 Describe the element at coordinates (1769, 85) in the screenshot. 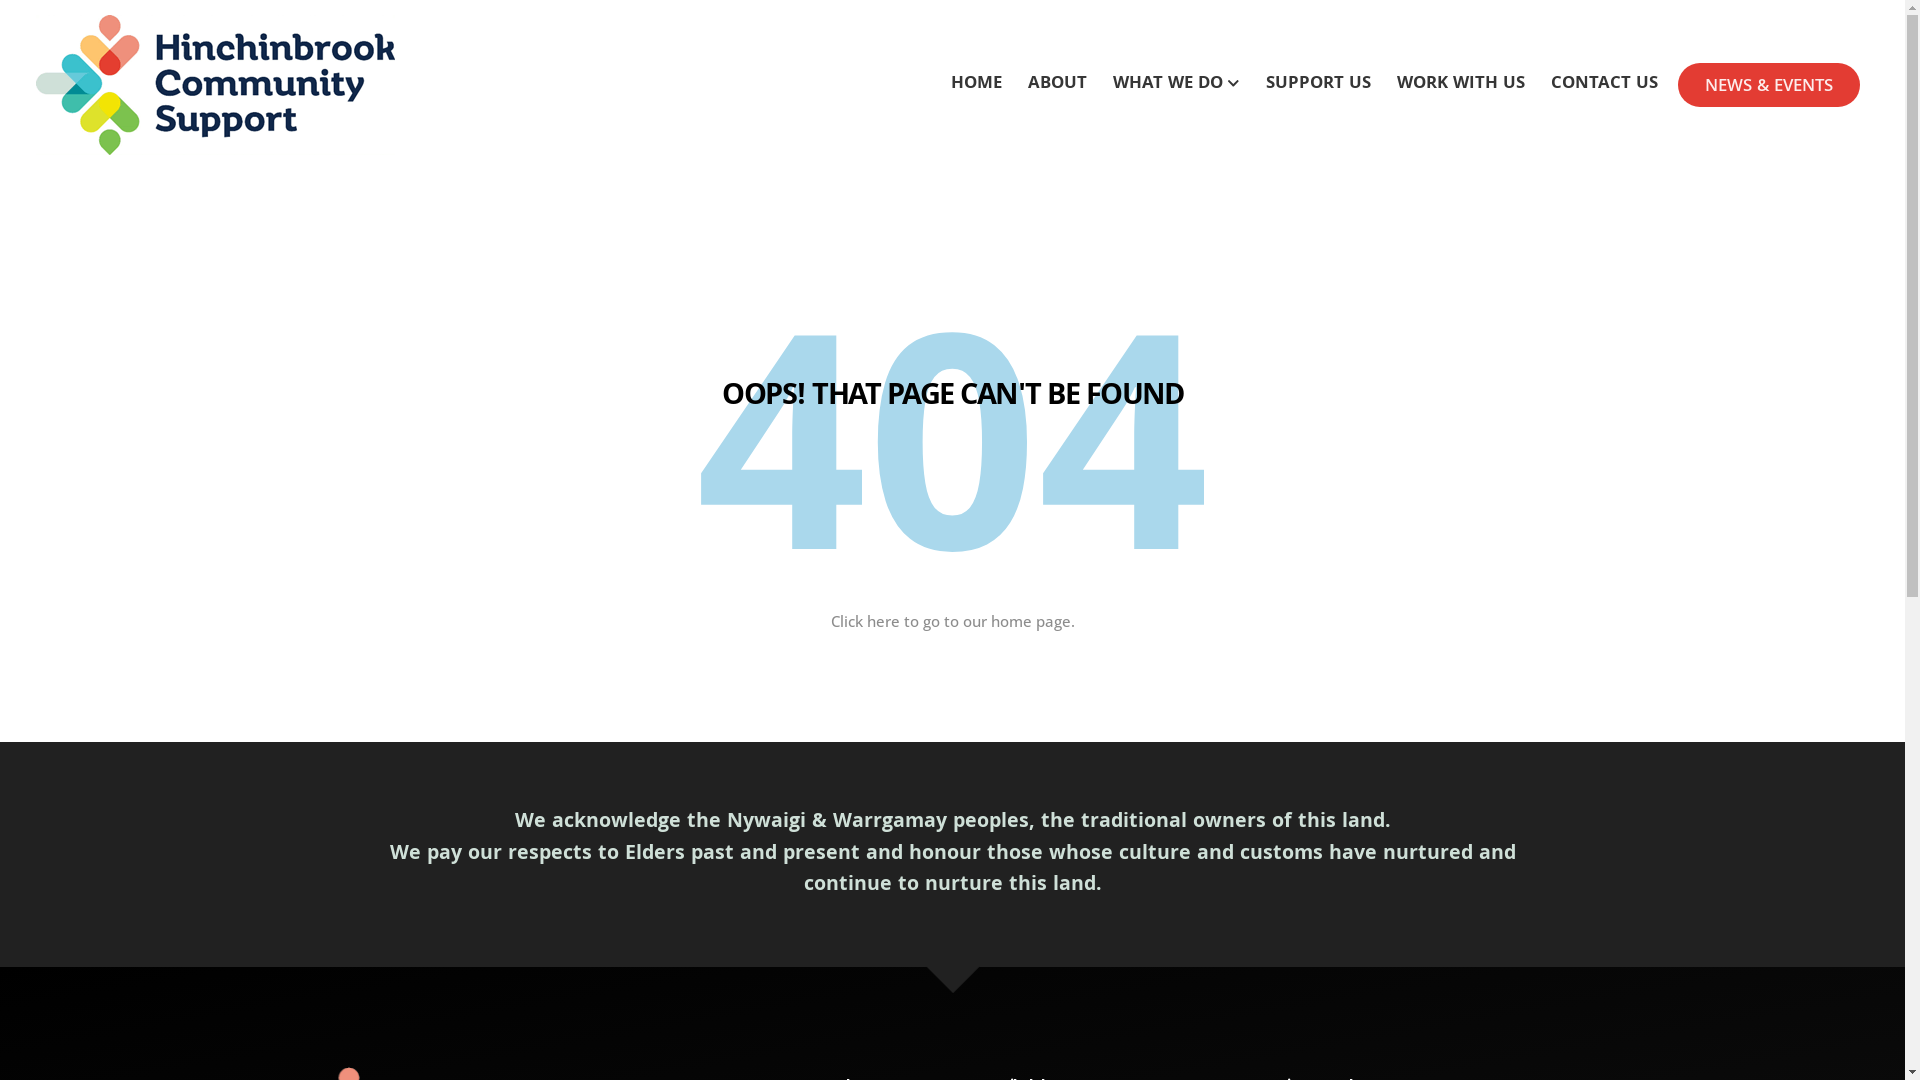

I see `NEWS & EVENTS` at that location.